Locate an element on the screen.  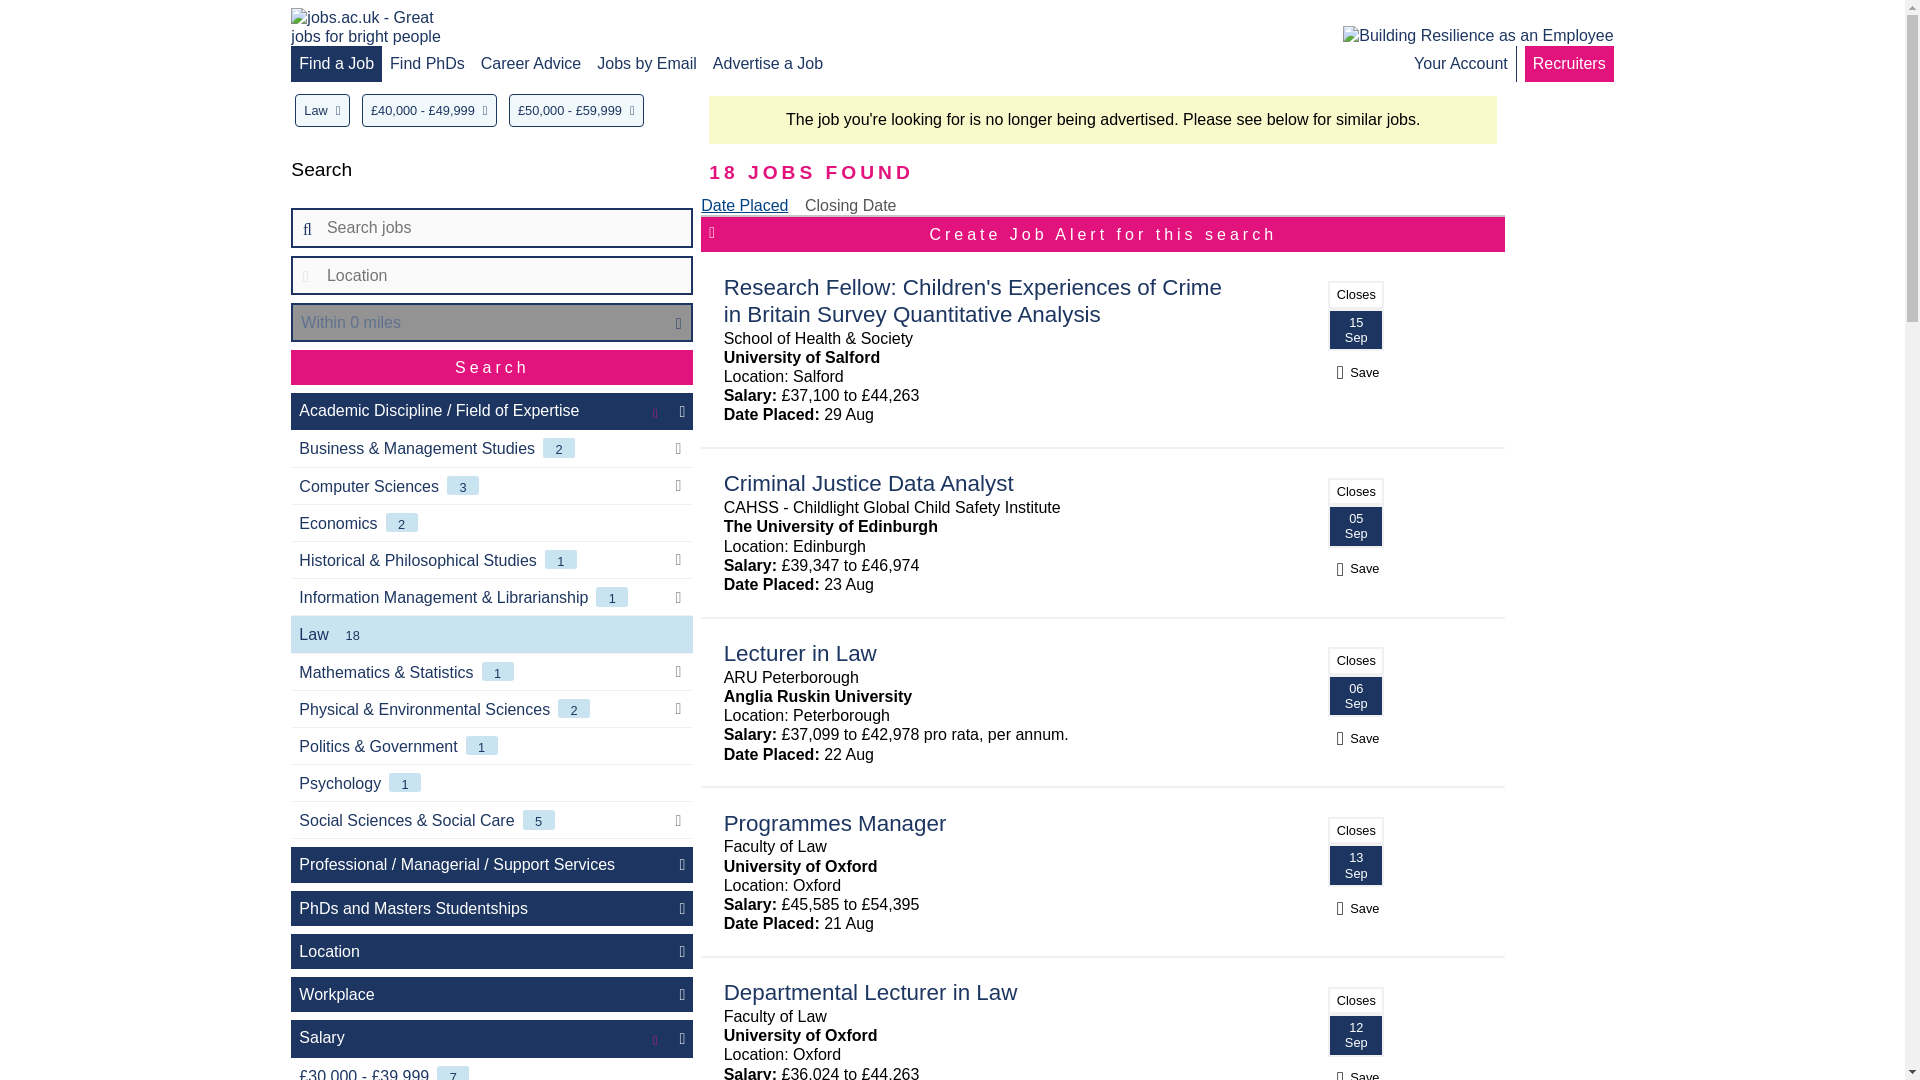
distance is located at coordinates (492, 322).